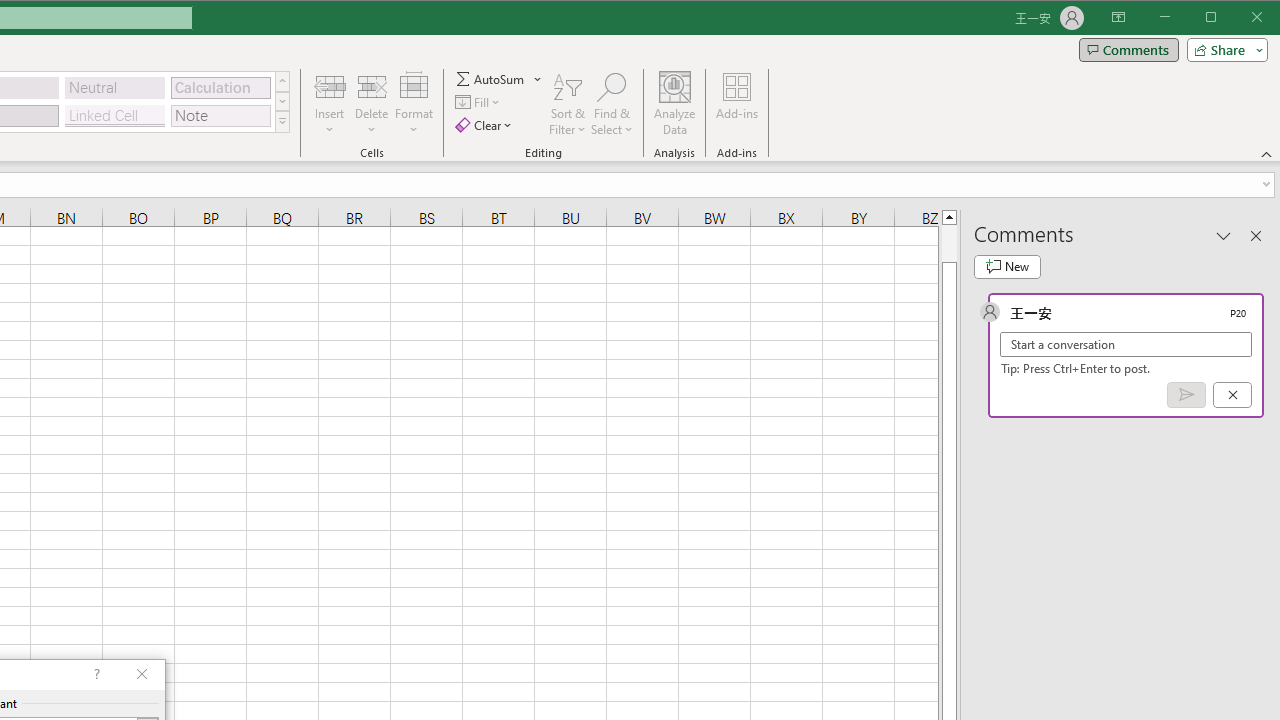  What do you see at coordinates (948, 243) in the screenshot?
I see `Page up` at bounding box center [948, 243].